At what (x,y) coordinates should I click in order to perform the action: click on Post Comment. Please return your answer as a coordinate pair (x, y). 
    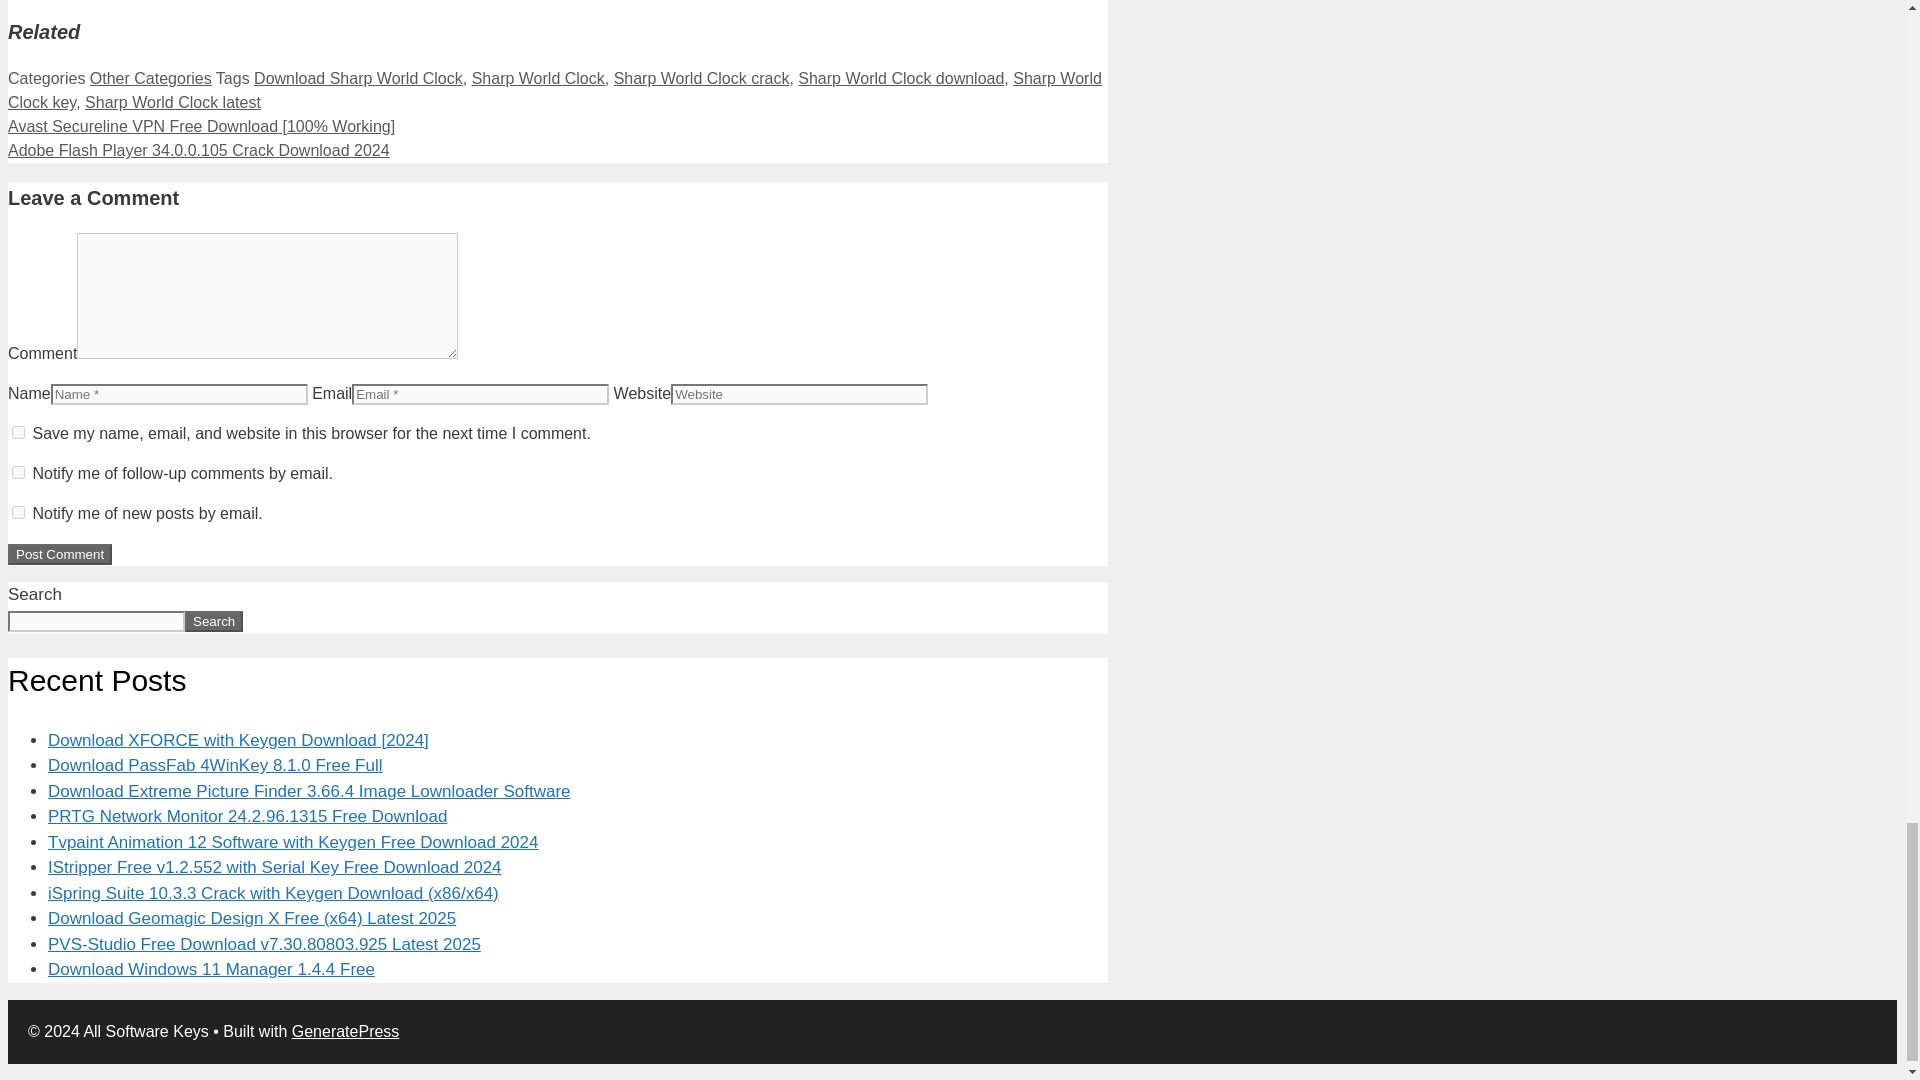
    Looking at the image, I should click on (59, 554).